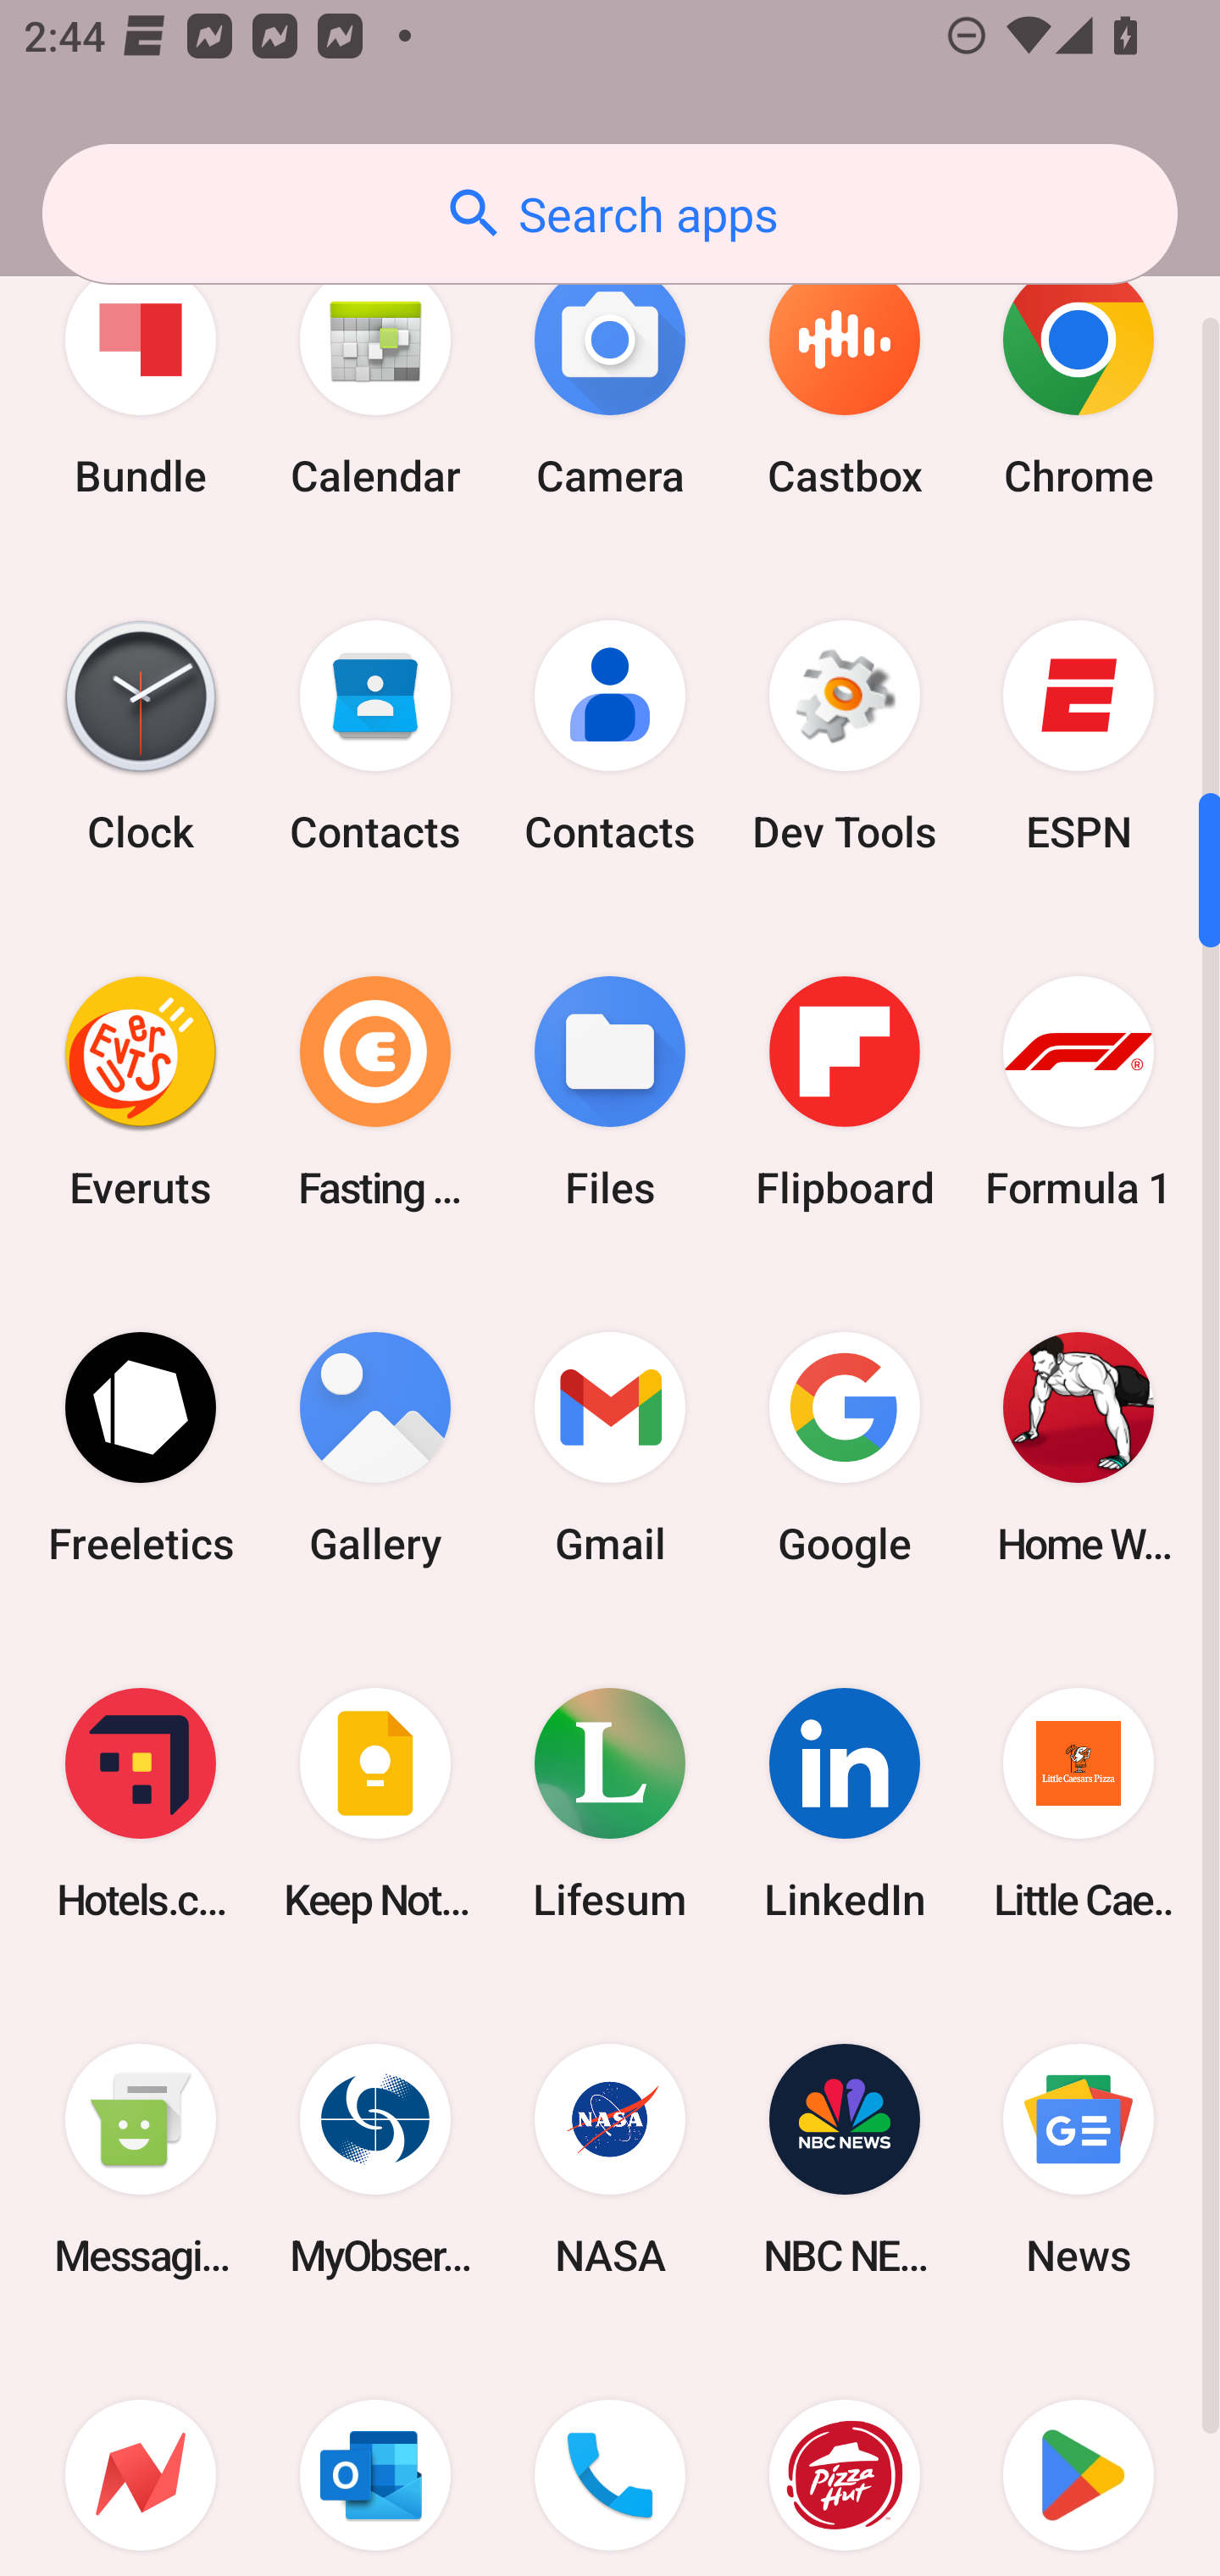  Describe the element at coordinates (141, 2457) in the screenshot. I see `NewsBreak` at that location.